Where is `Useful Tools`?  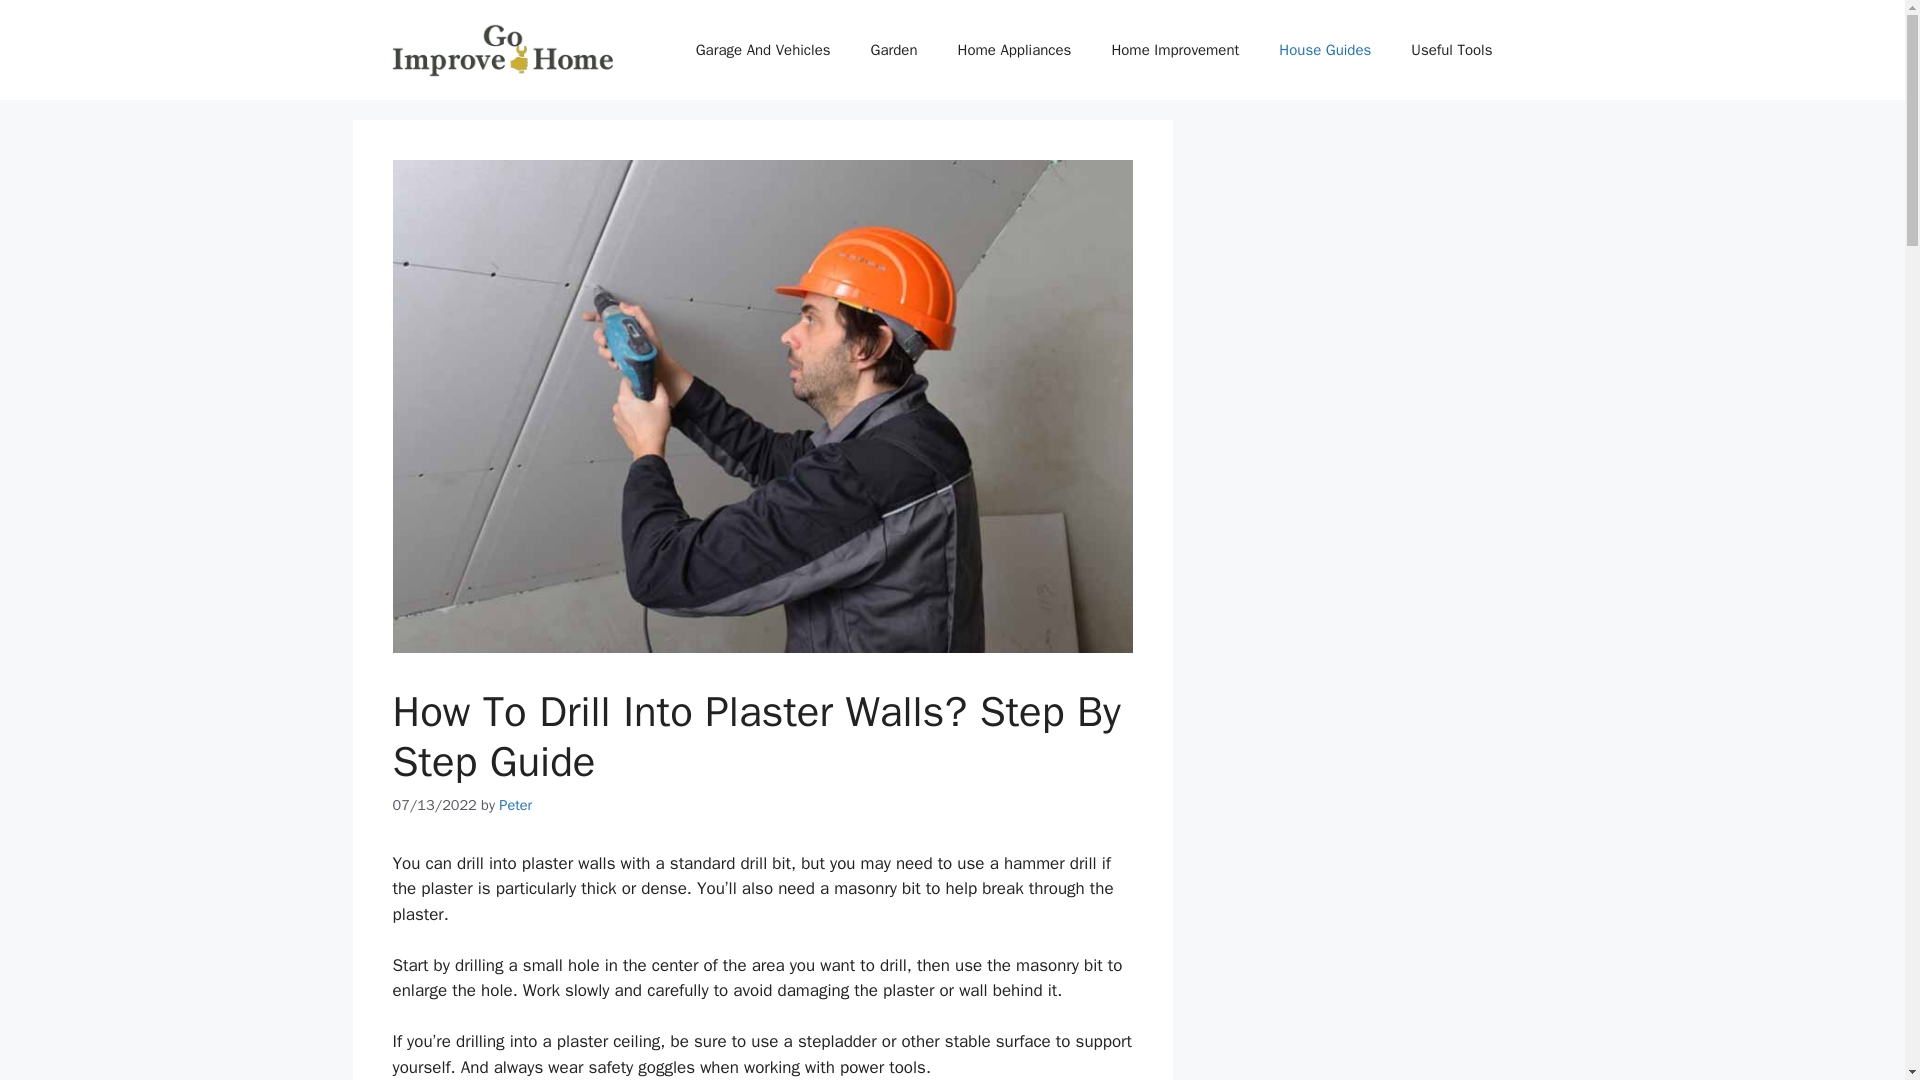 Useful Tools is located at coordinates (1451, 50).